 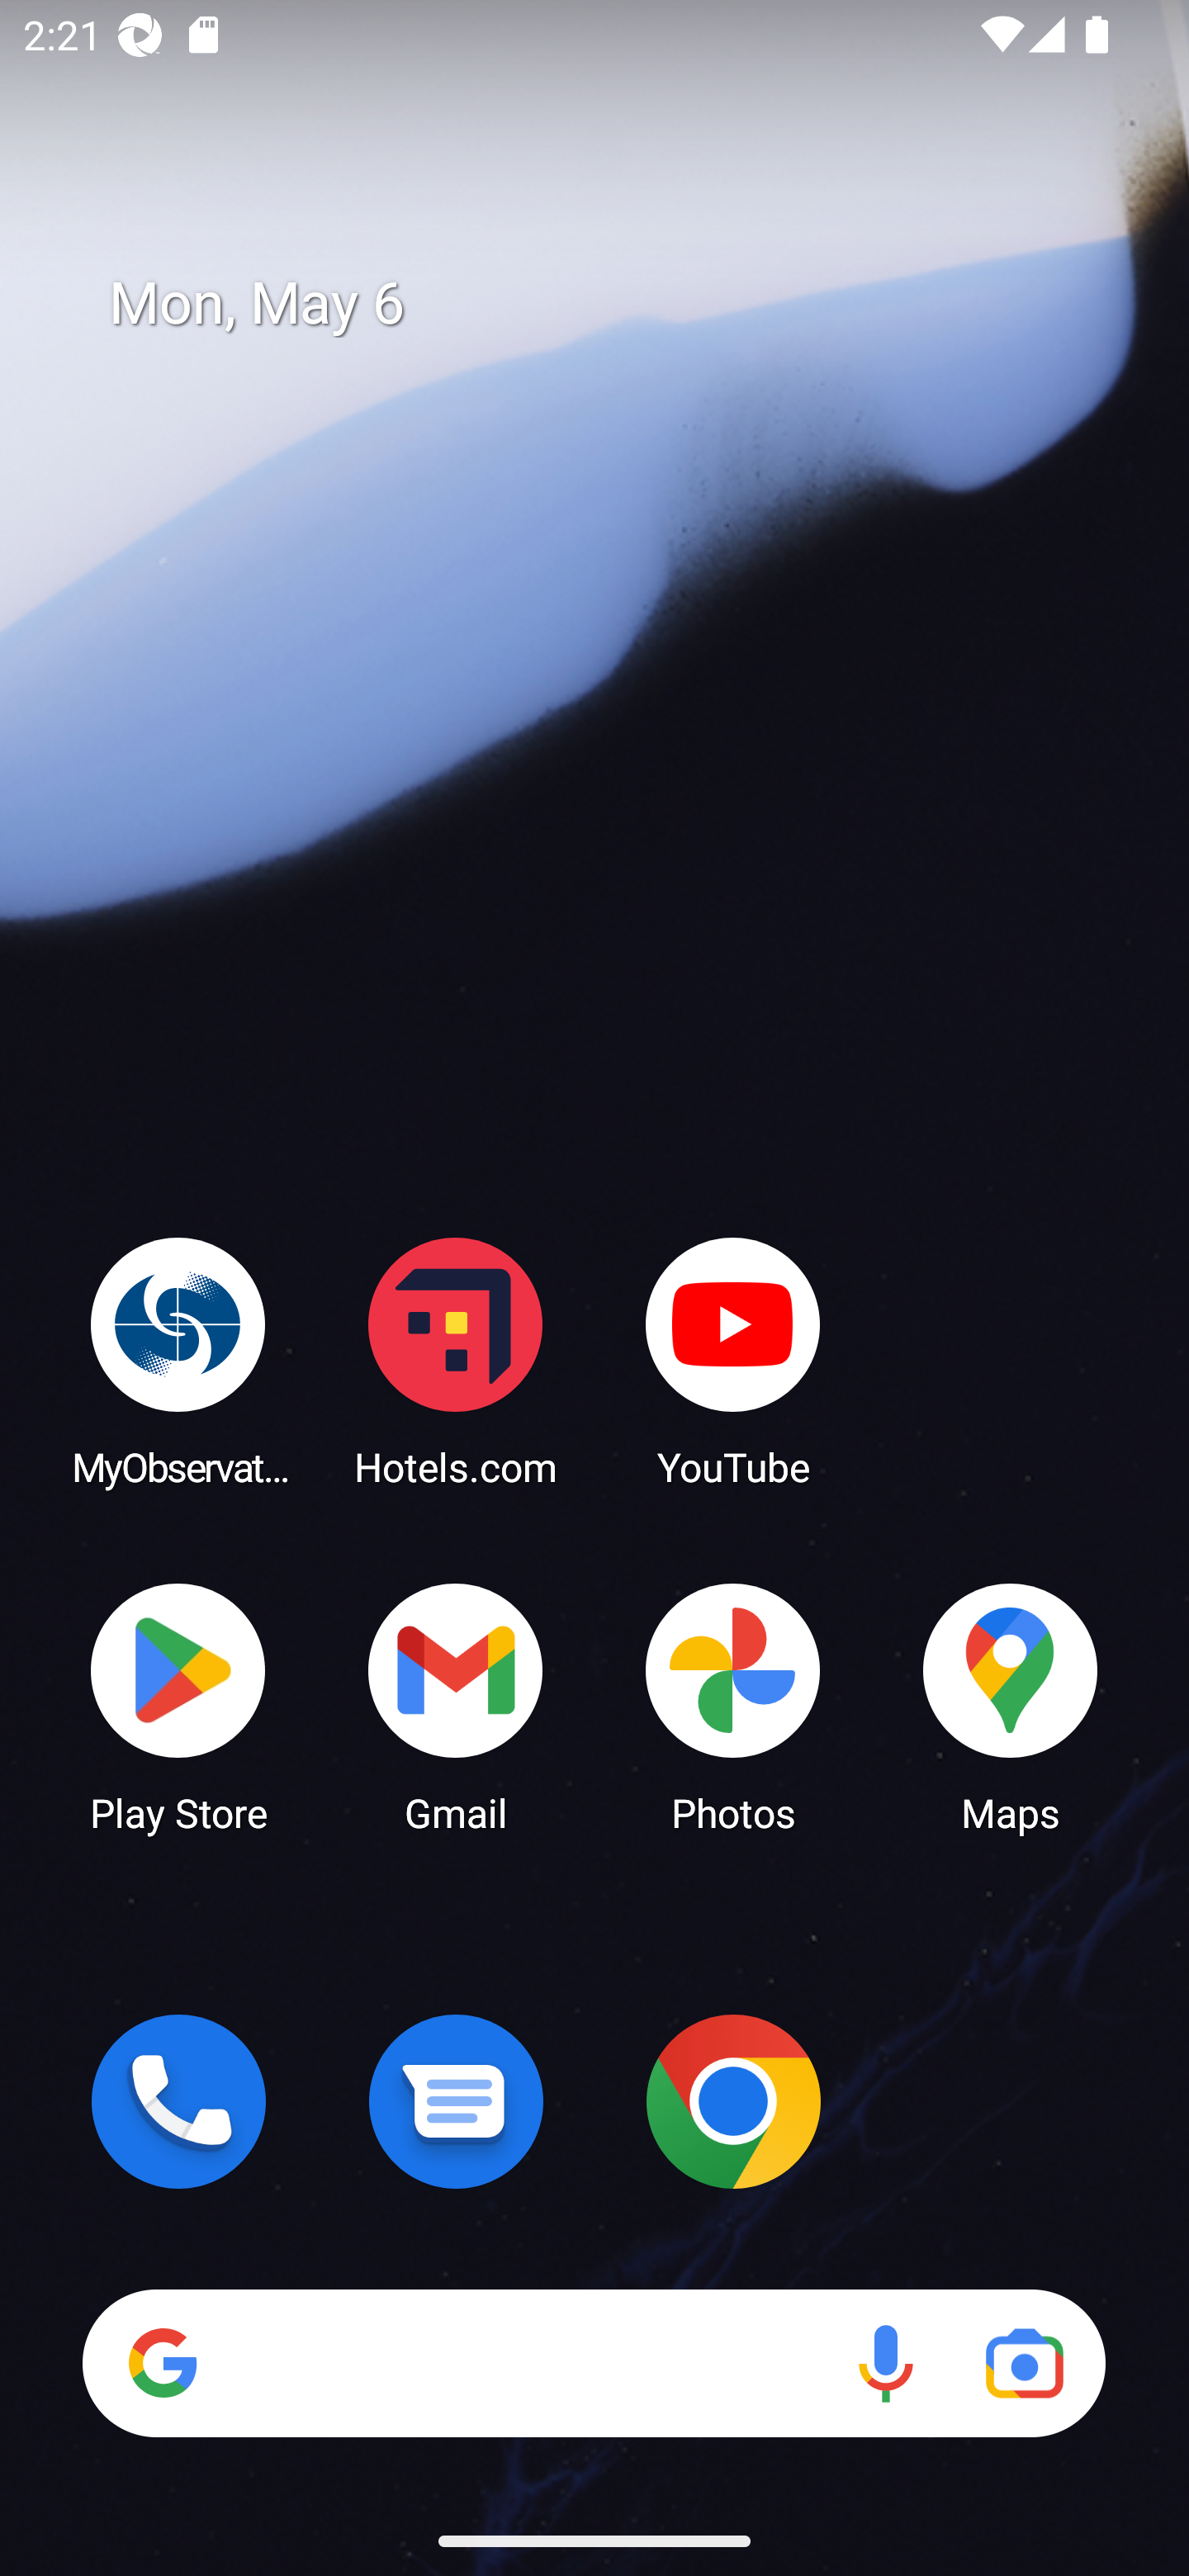 I want to click on Play Store, so click(x=178, y=1706).